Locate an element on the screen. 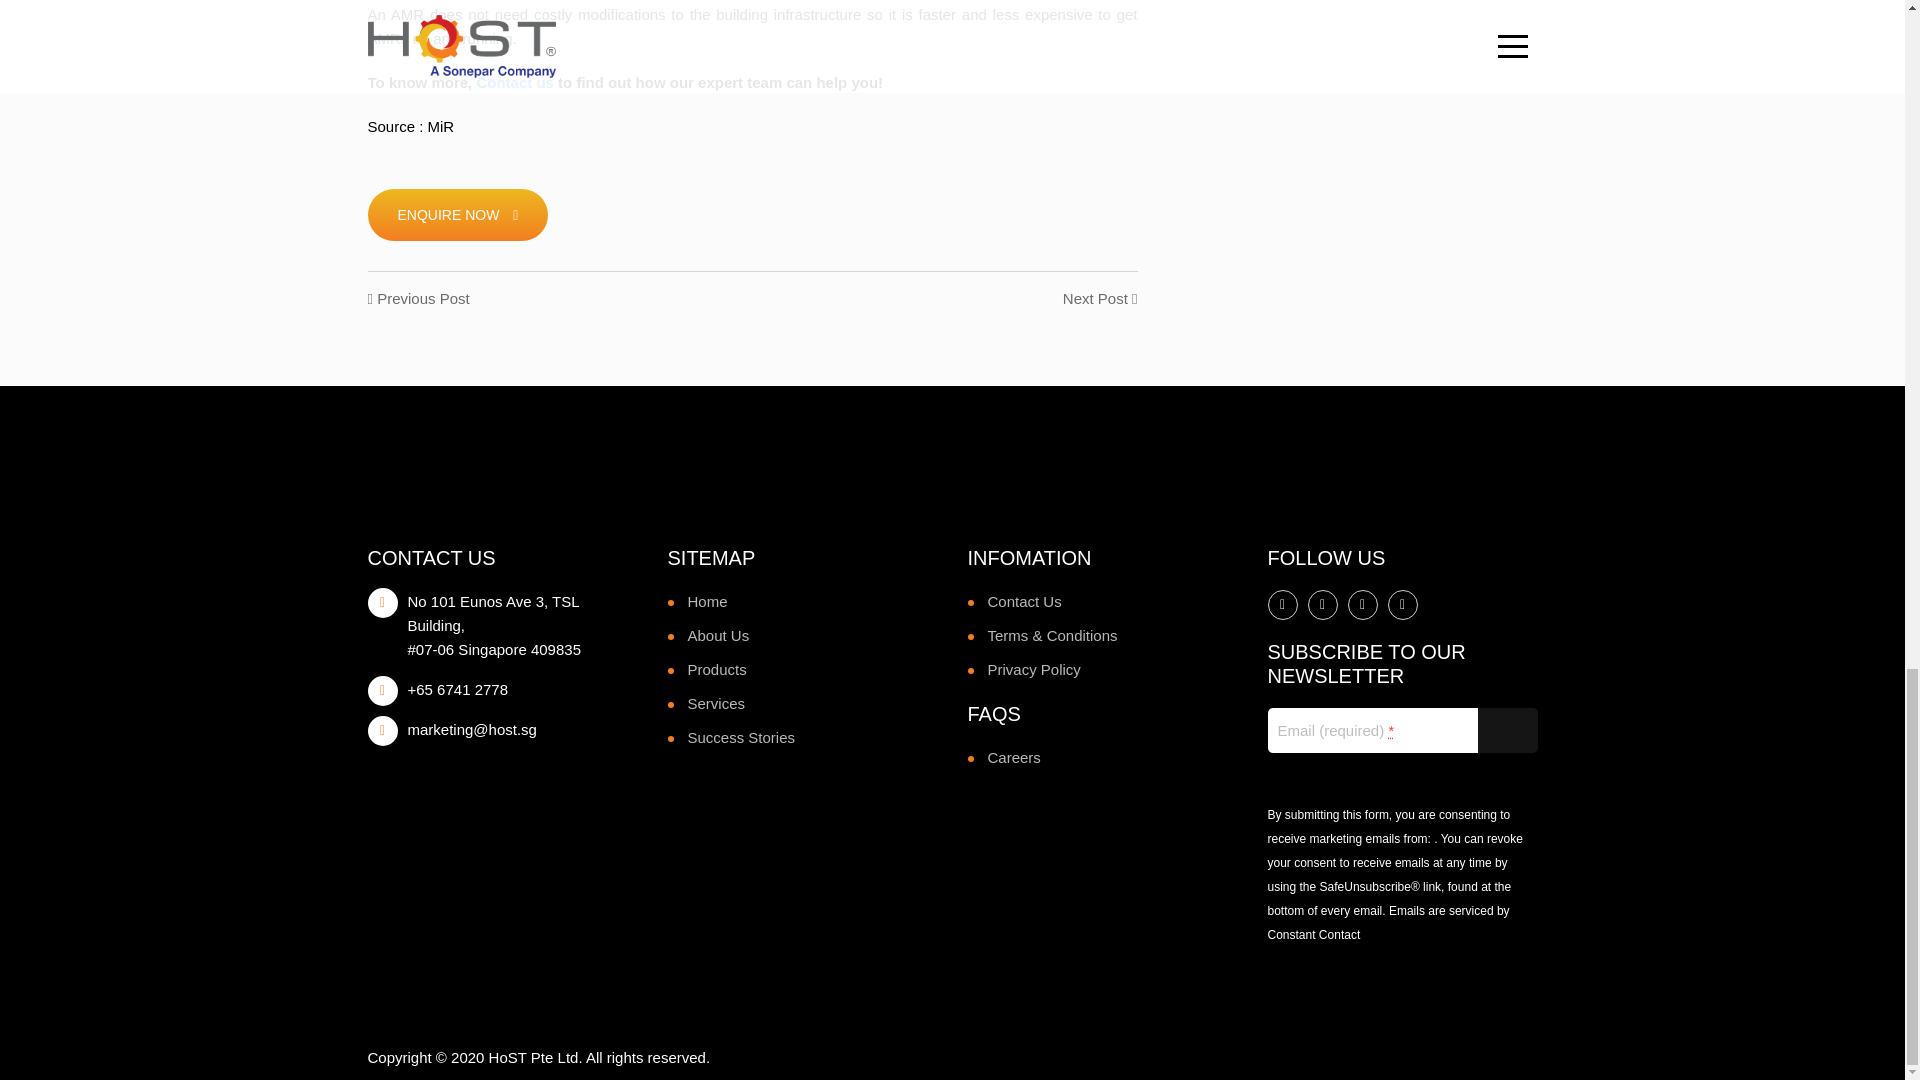 The image size is (1920, 1080). Home is located at coordinates (707, 601).